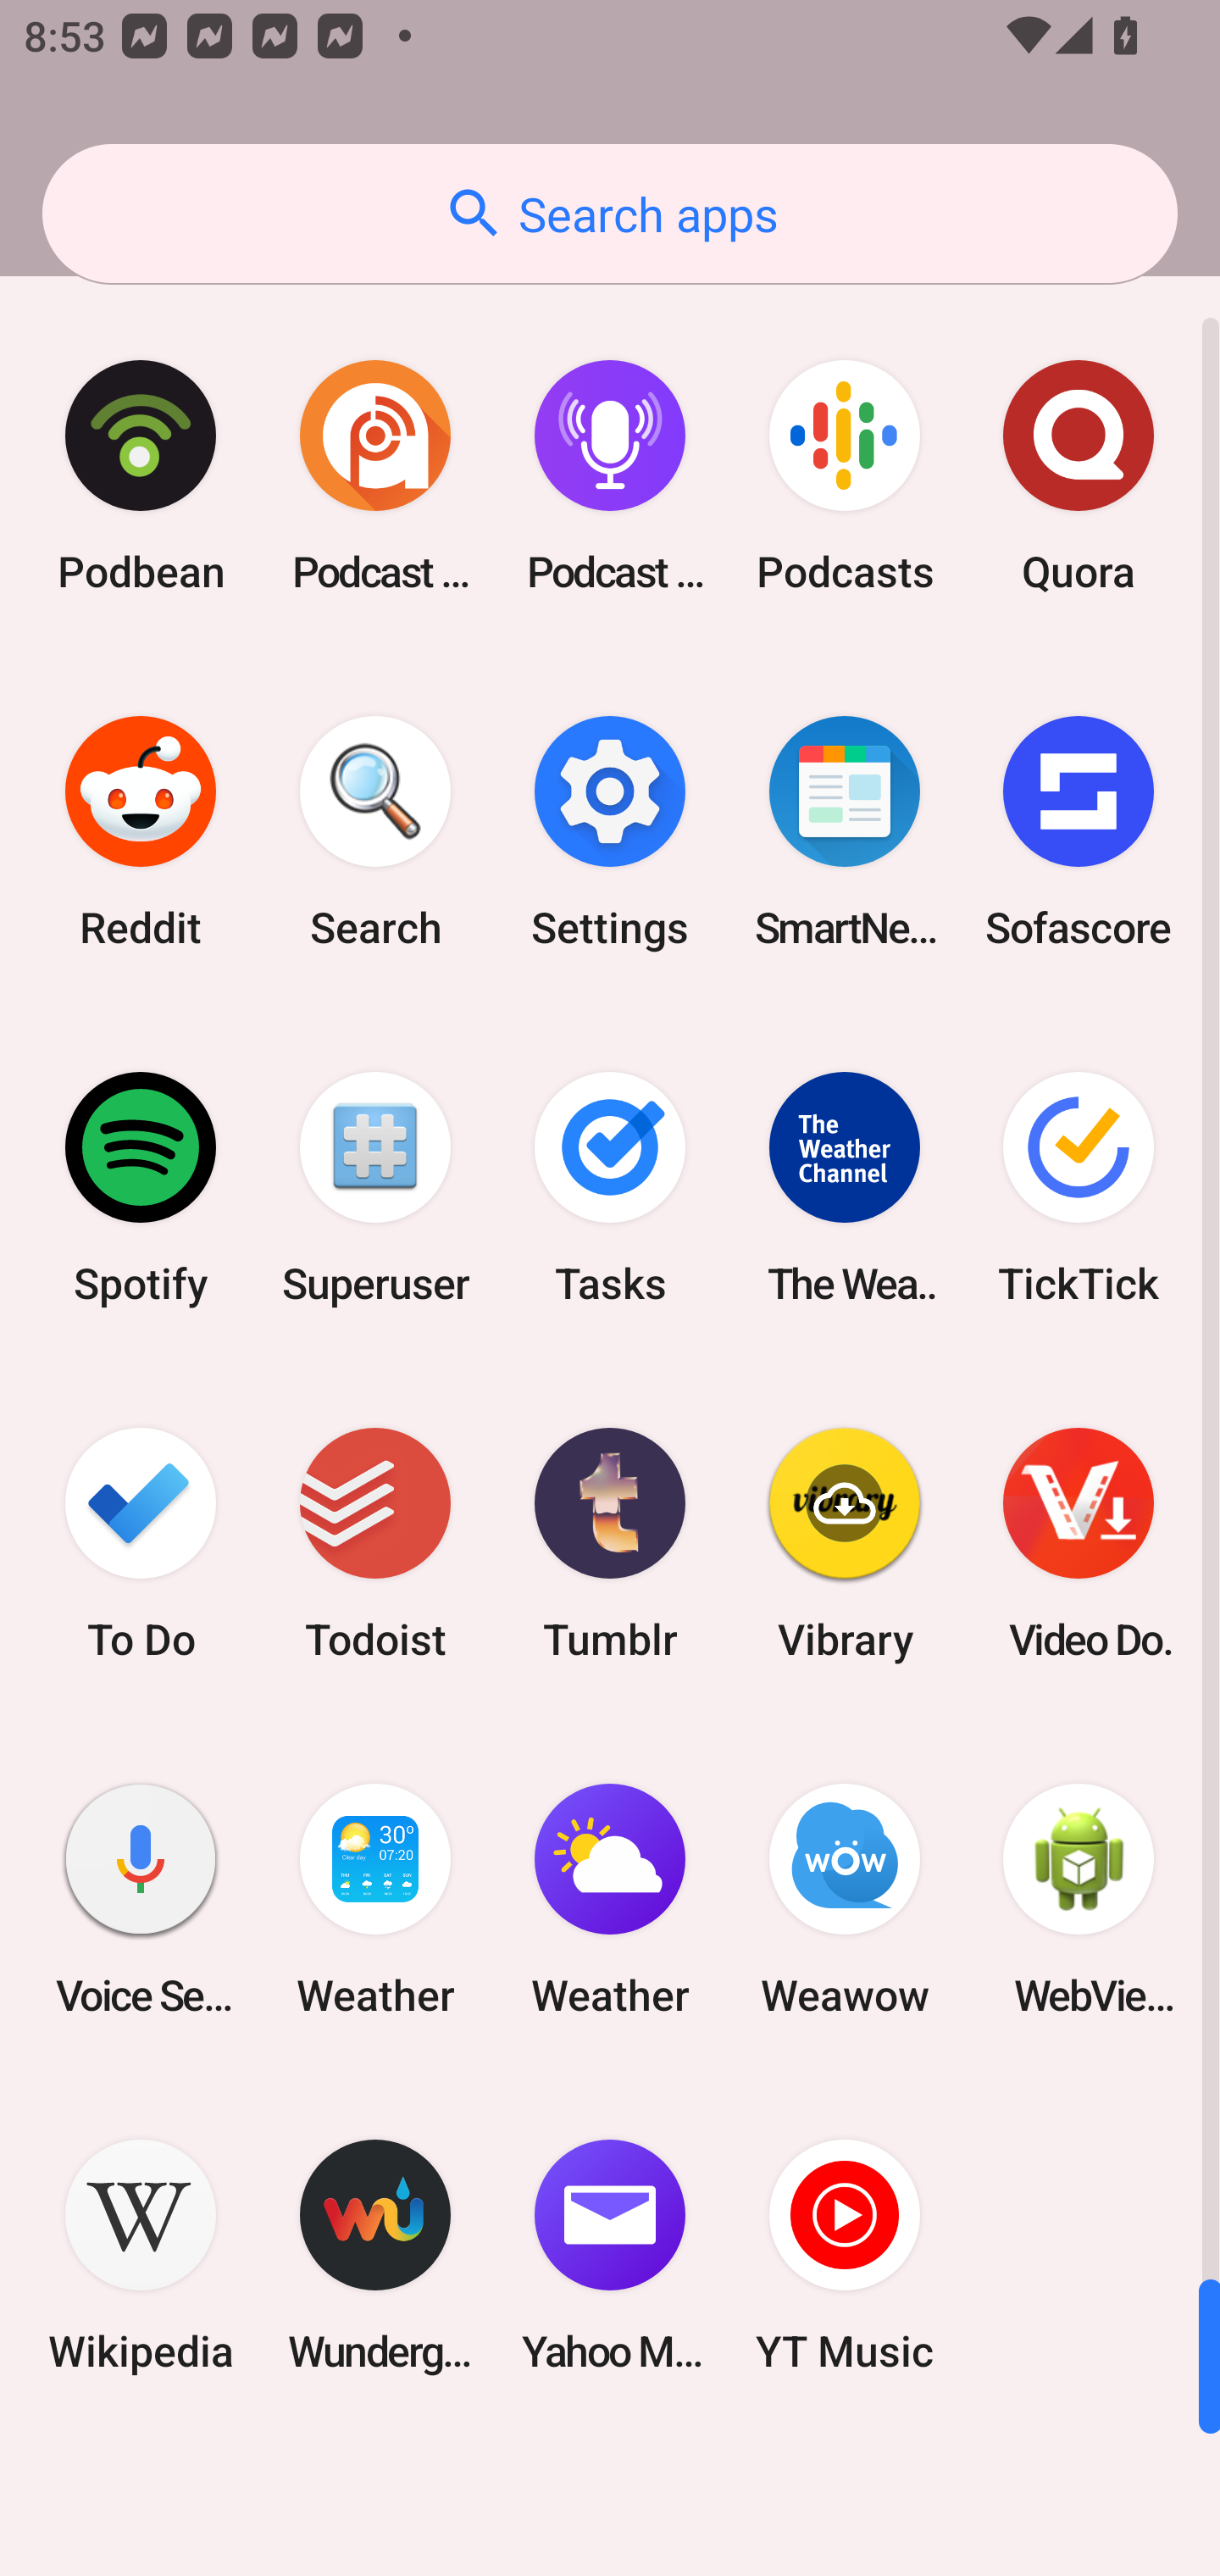 Image resolution: width=1220 pixels, height=2576 pixels. What do you see at coordinates (844, 476) in the screenshot?
I see `Podcasts` at bounding box center [844, 476].